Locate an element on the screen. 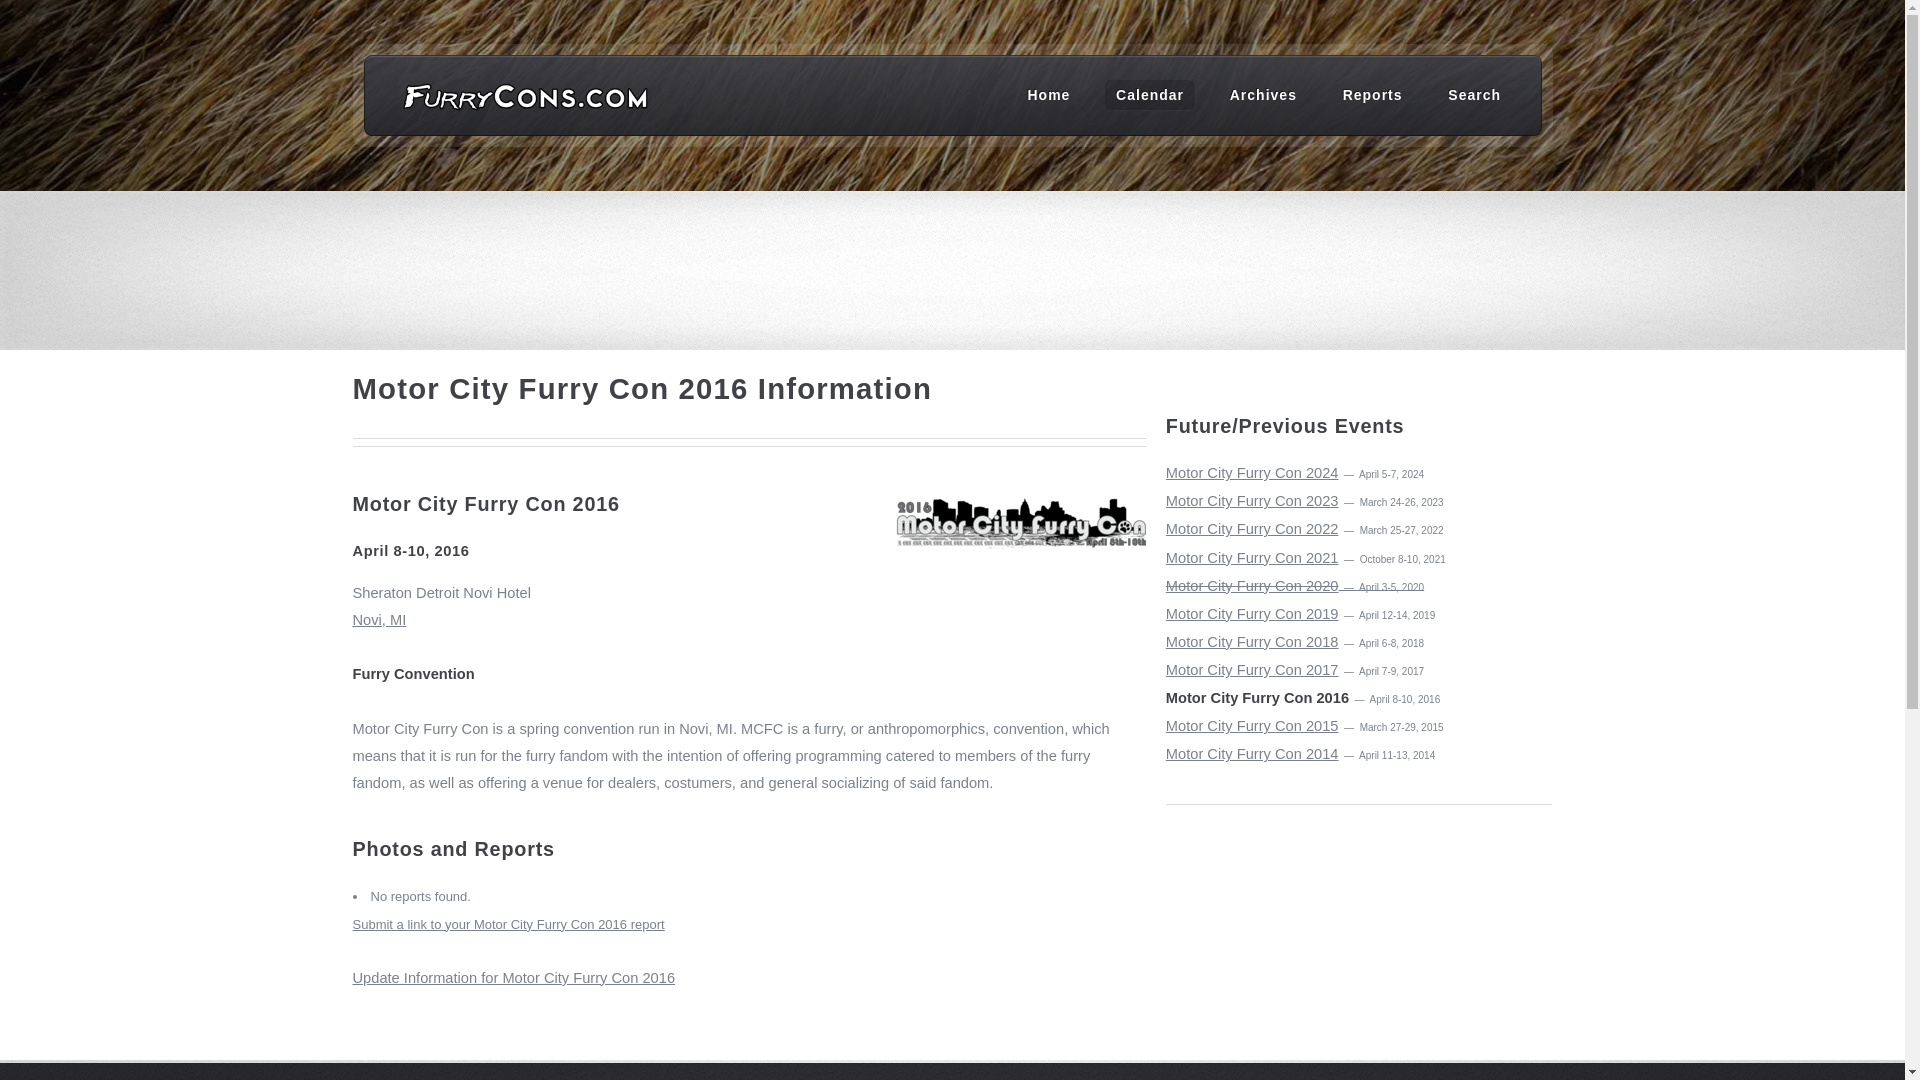 The image size is (1920, 1080). Motor City Furry Con 2015 is located at coordinates (1252, 726).